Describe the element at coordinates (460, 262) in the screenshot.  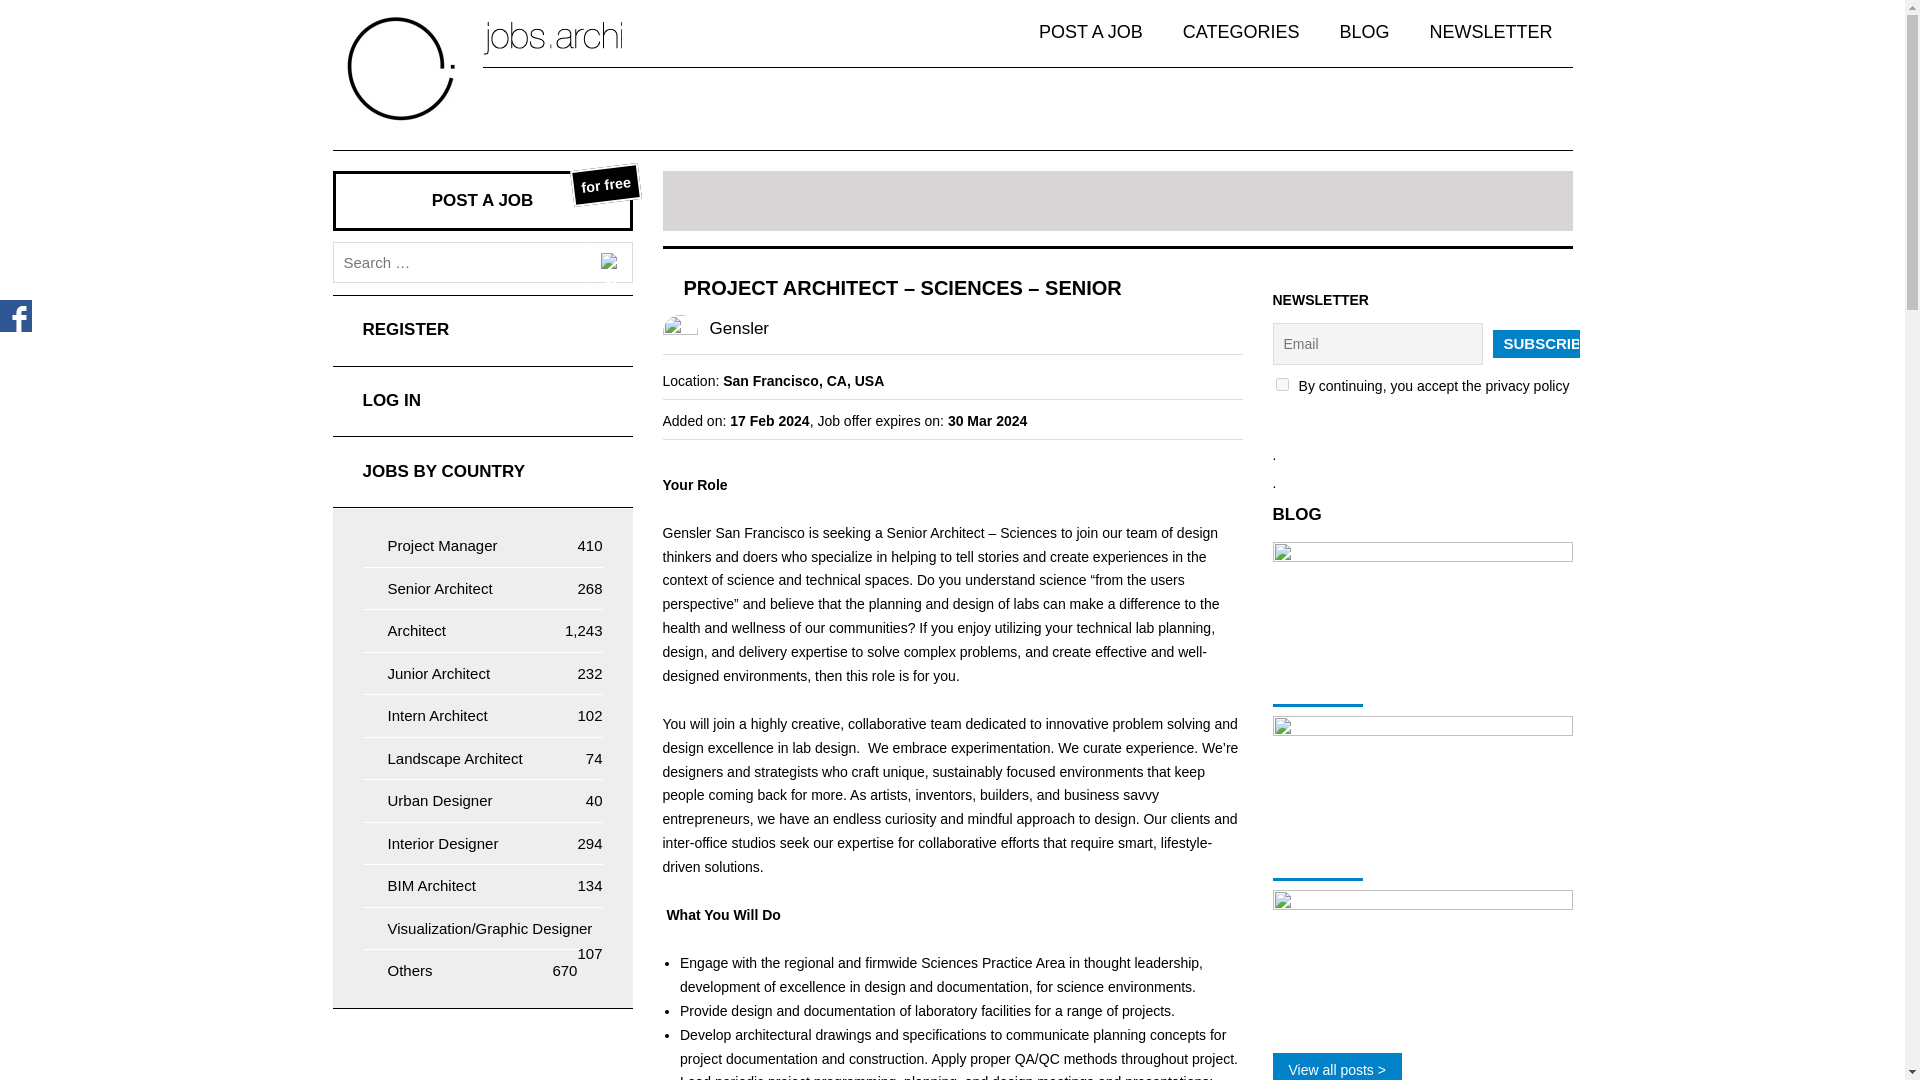
I see `Architect` at that location.